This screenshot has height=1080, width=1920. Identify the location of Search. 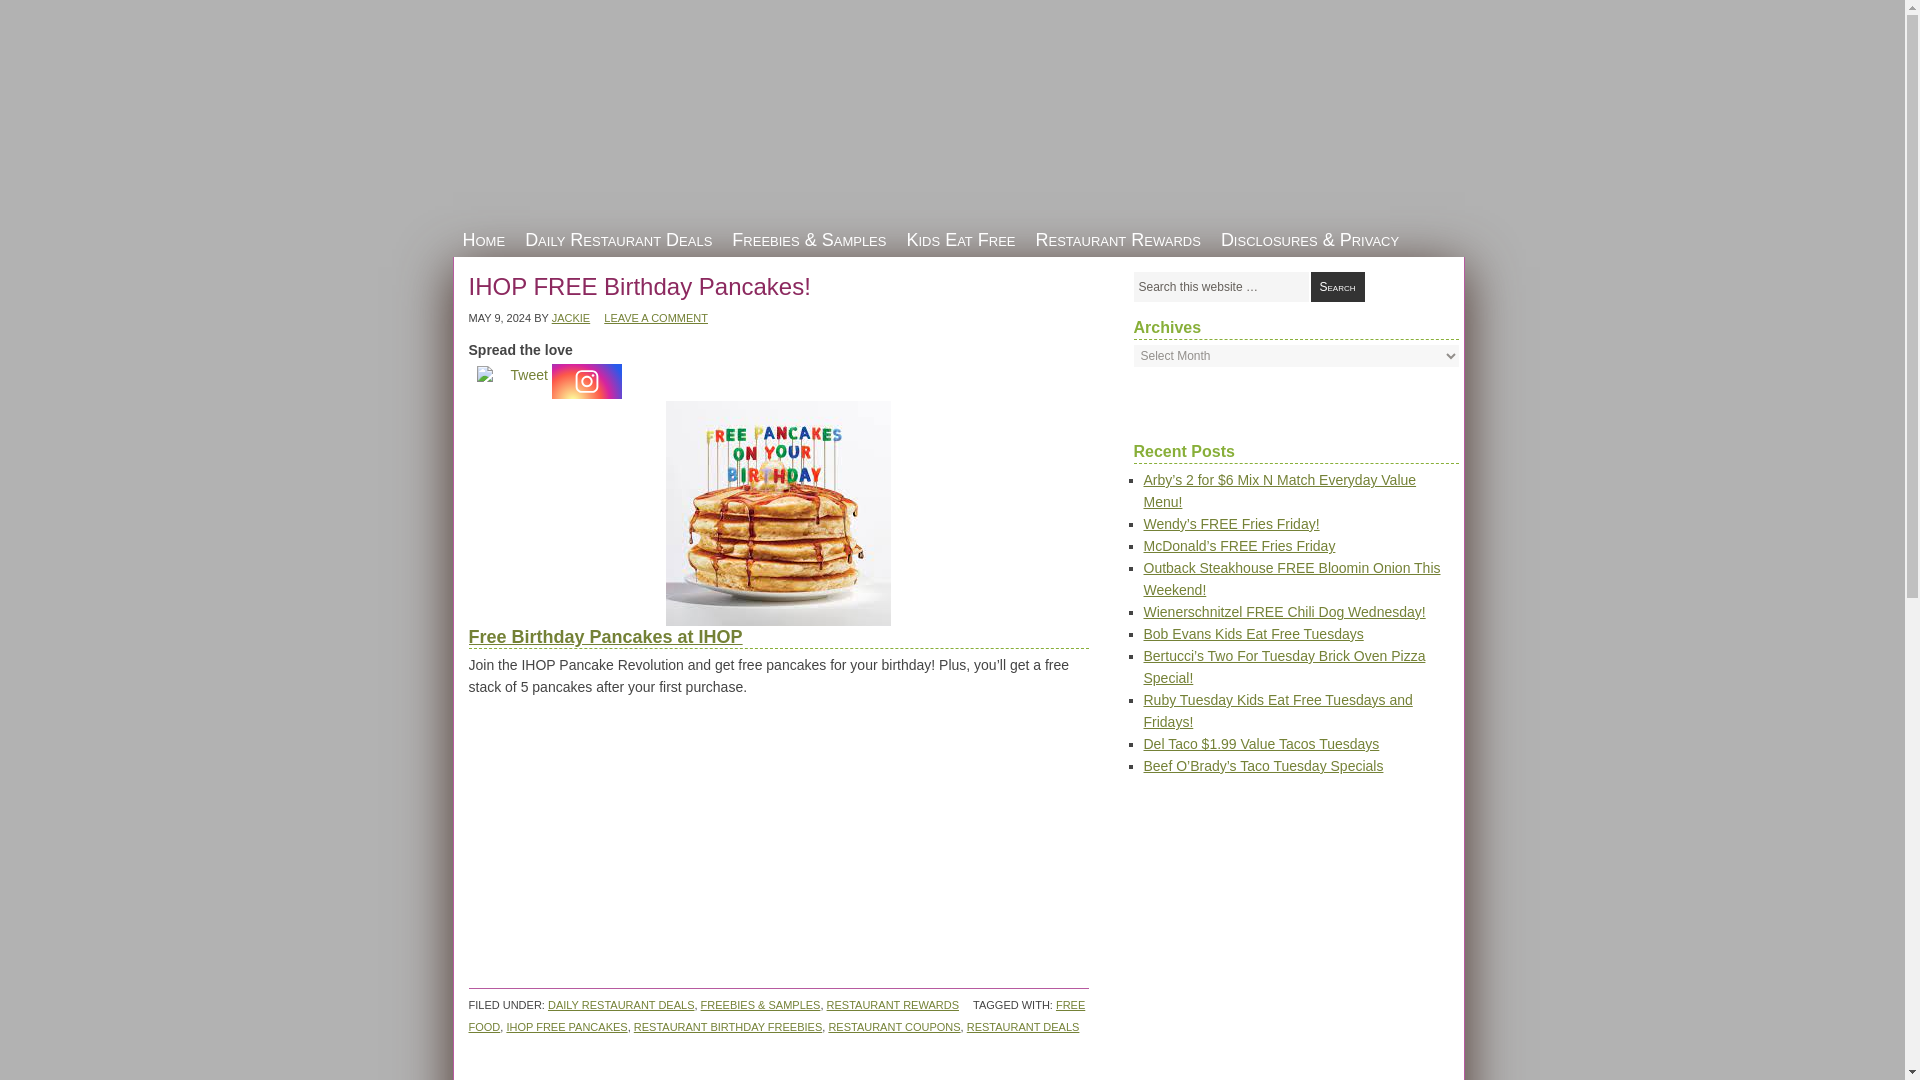
(1336, 287).